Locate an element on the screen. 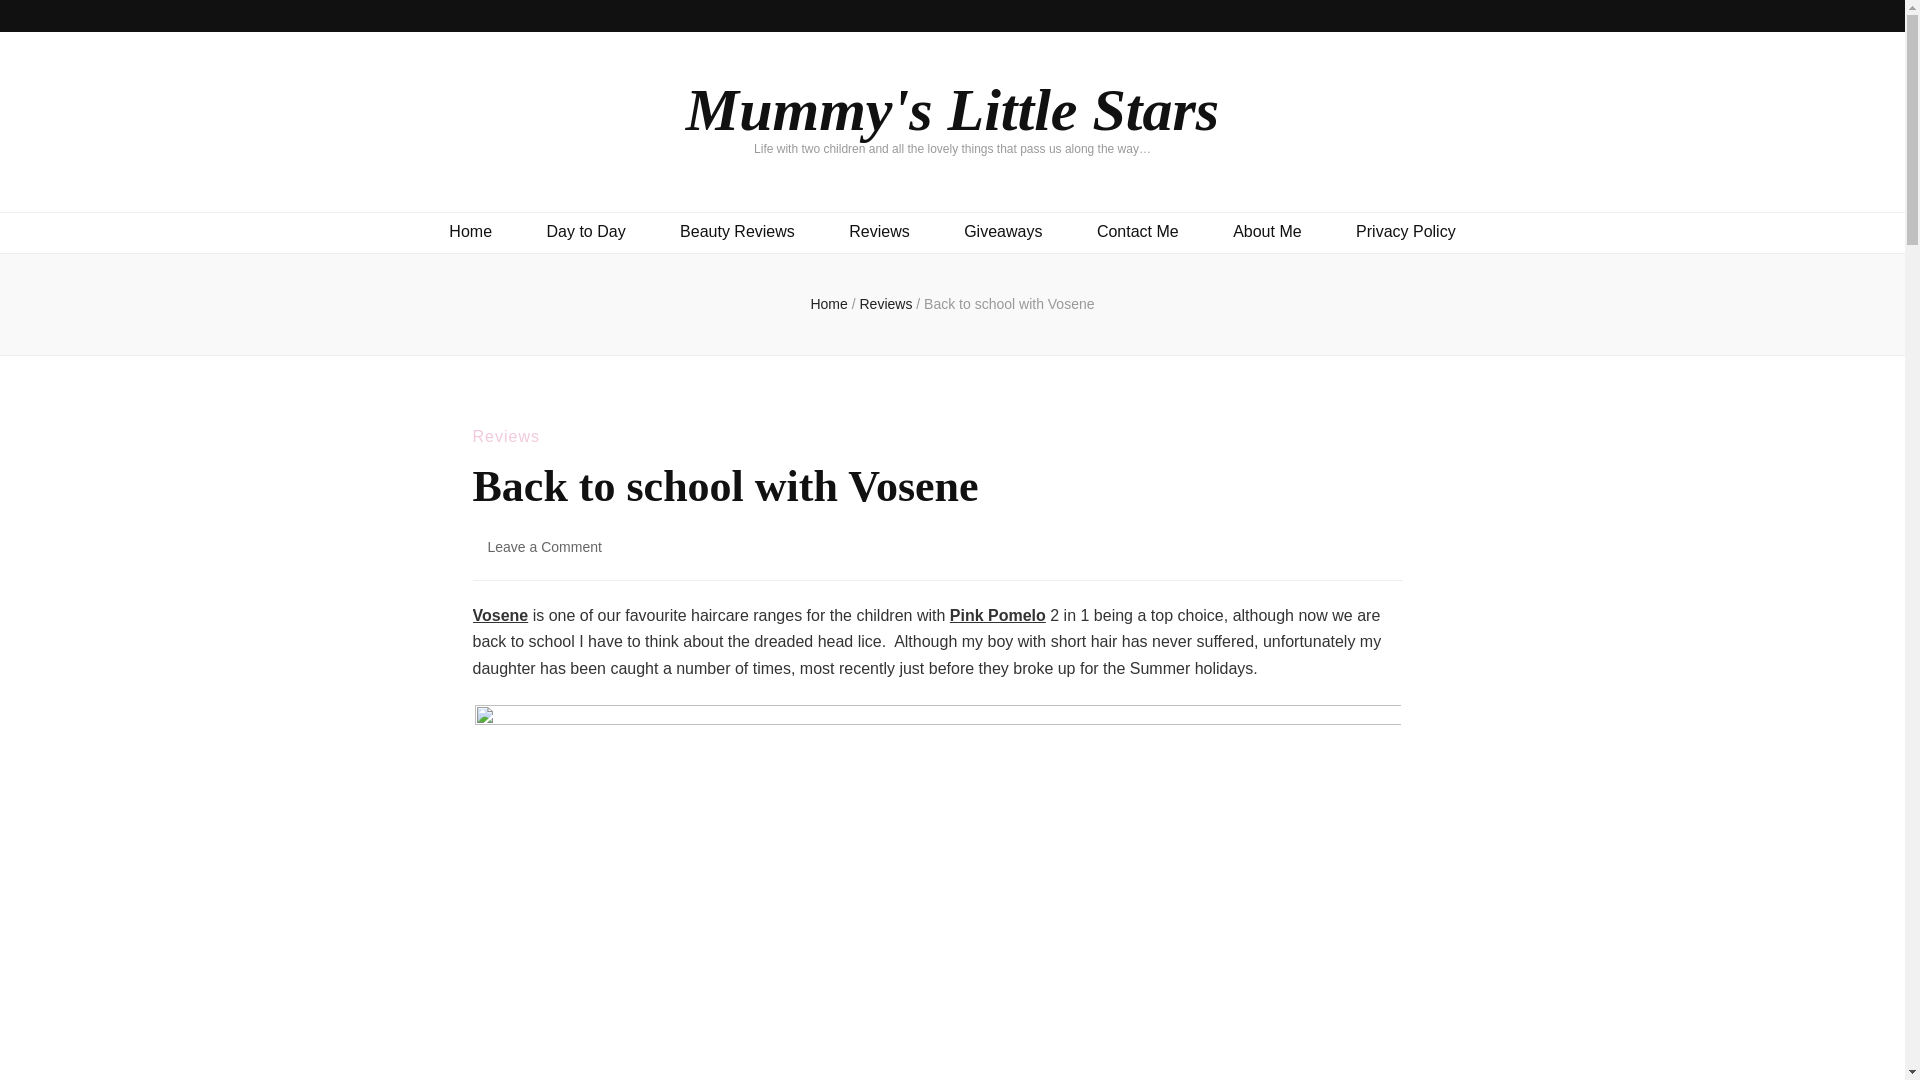 This screenshot has width=1920, height=1080. Home is located at coordinates (470, 232).